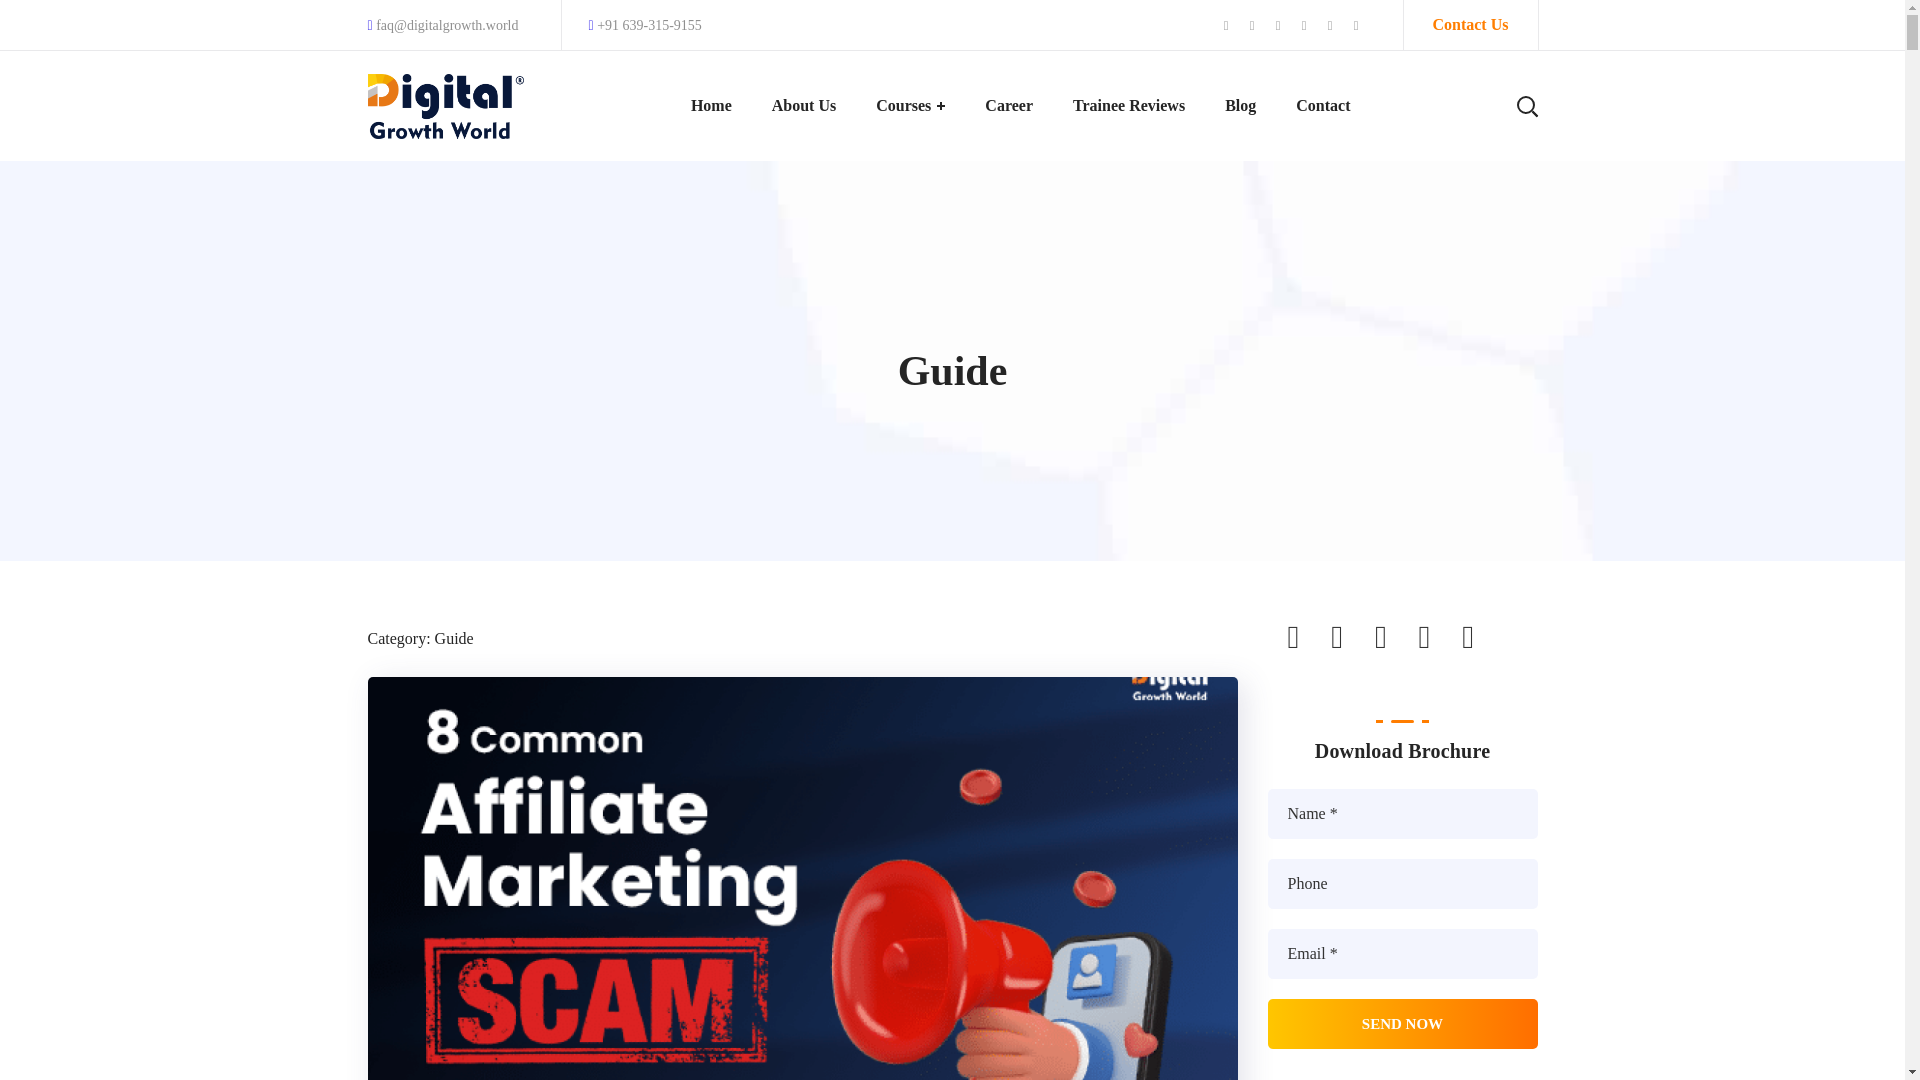 The width and height of the screenshot is (1920, 1080). Describe the element at coordinates (1128, 105) in the screenshot. I see `Trainee Reviews` at that location.